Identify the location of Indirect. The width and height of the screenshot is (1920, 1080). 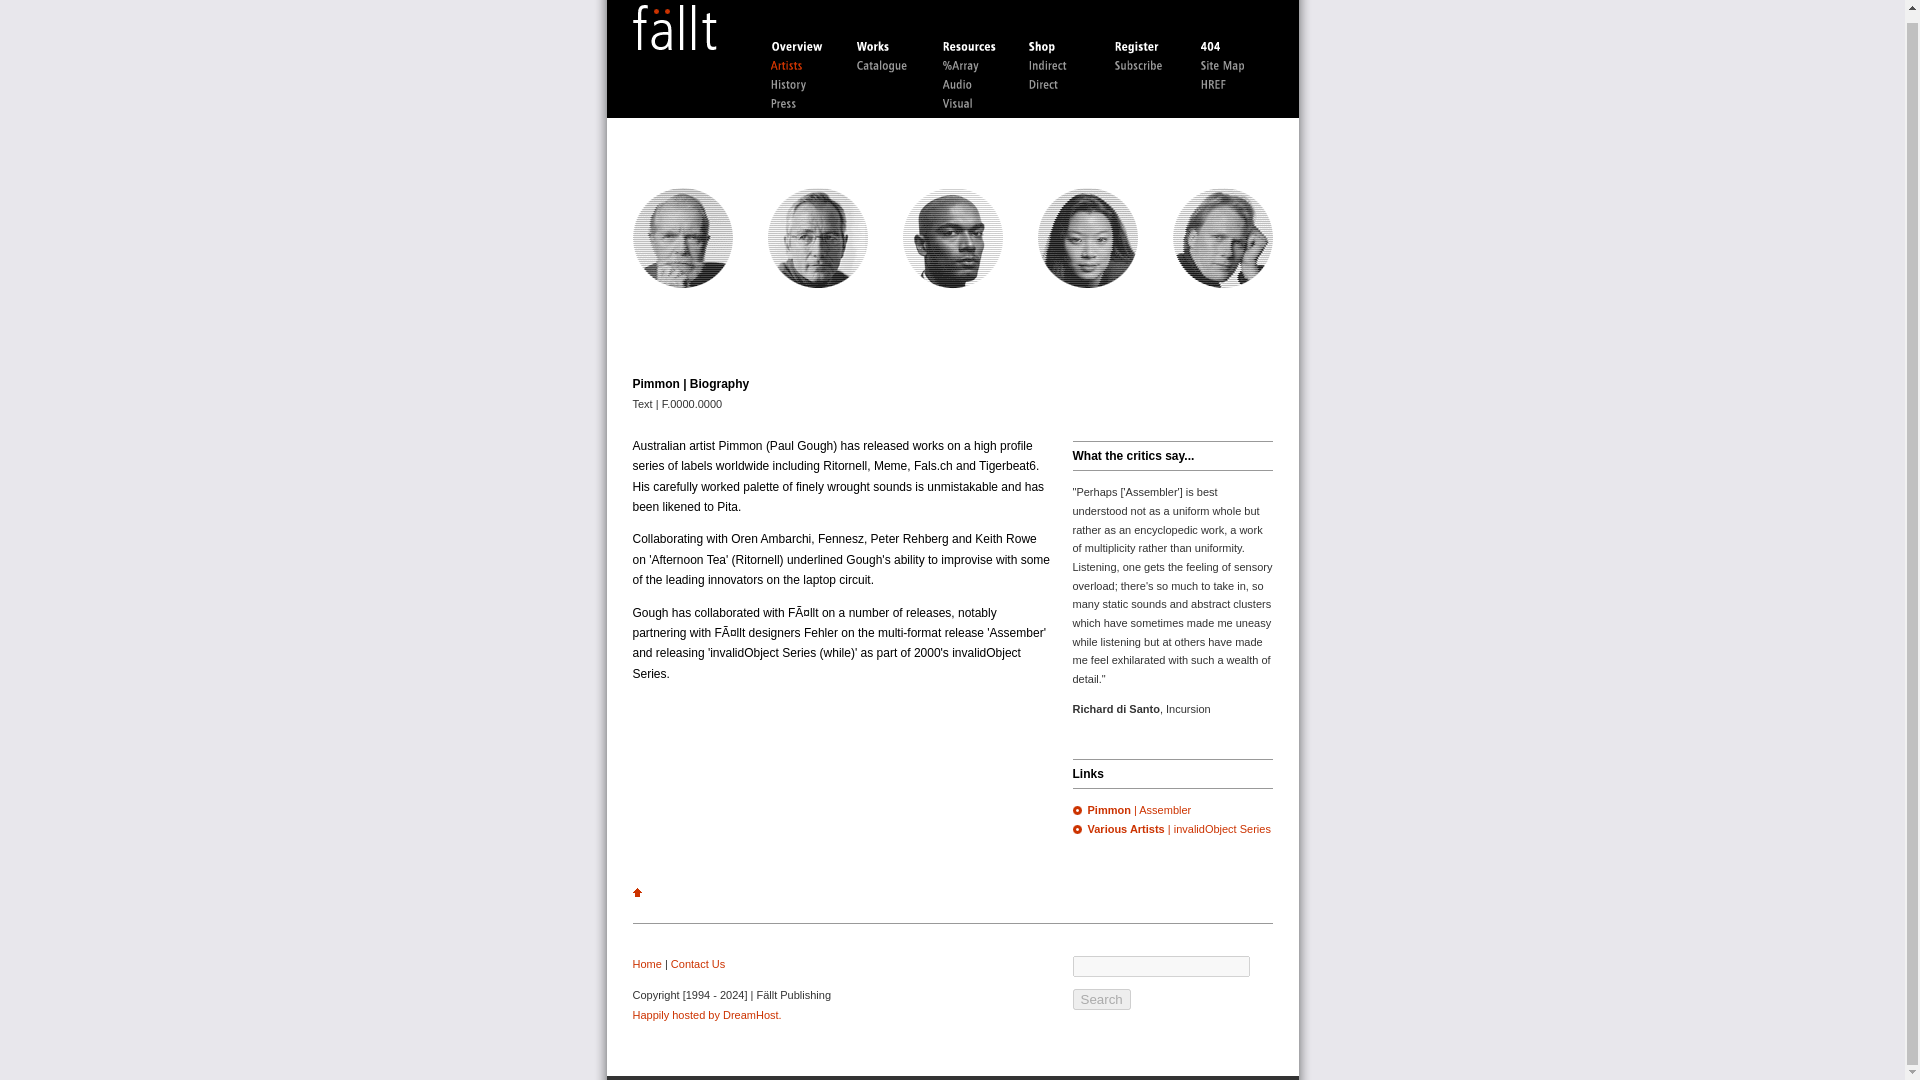
(1060, 66).